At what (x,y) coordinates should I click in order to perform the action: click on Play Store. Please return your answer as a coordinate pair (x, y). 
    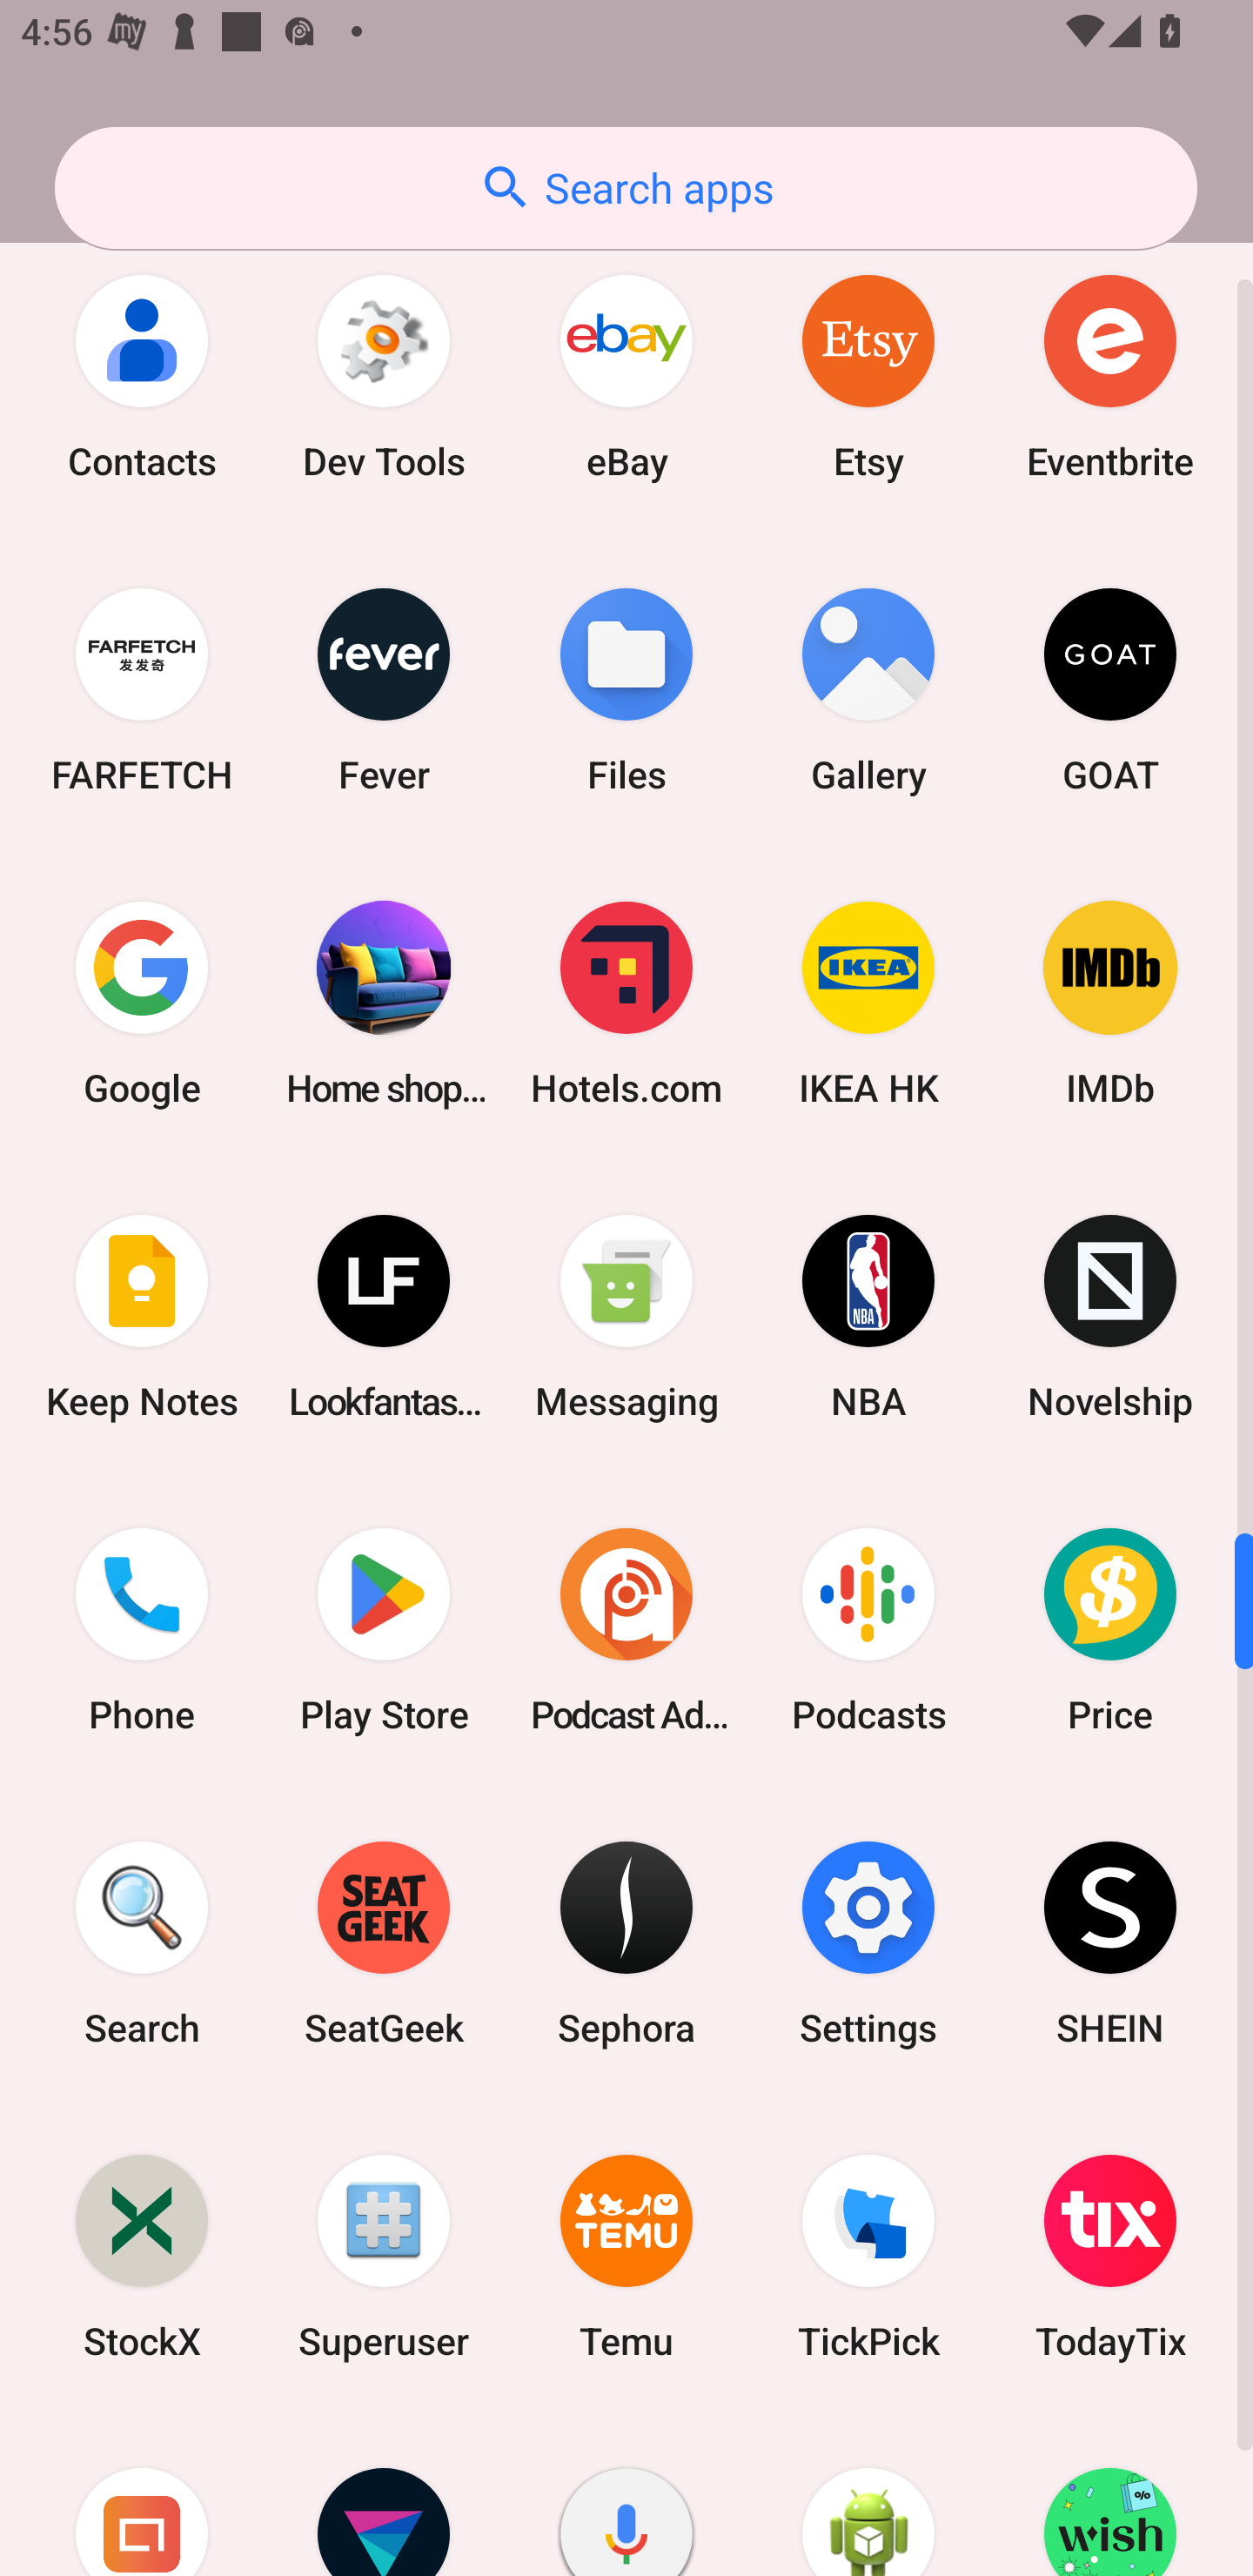
    Looking at the image, I should click on (384, 1631).